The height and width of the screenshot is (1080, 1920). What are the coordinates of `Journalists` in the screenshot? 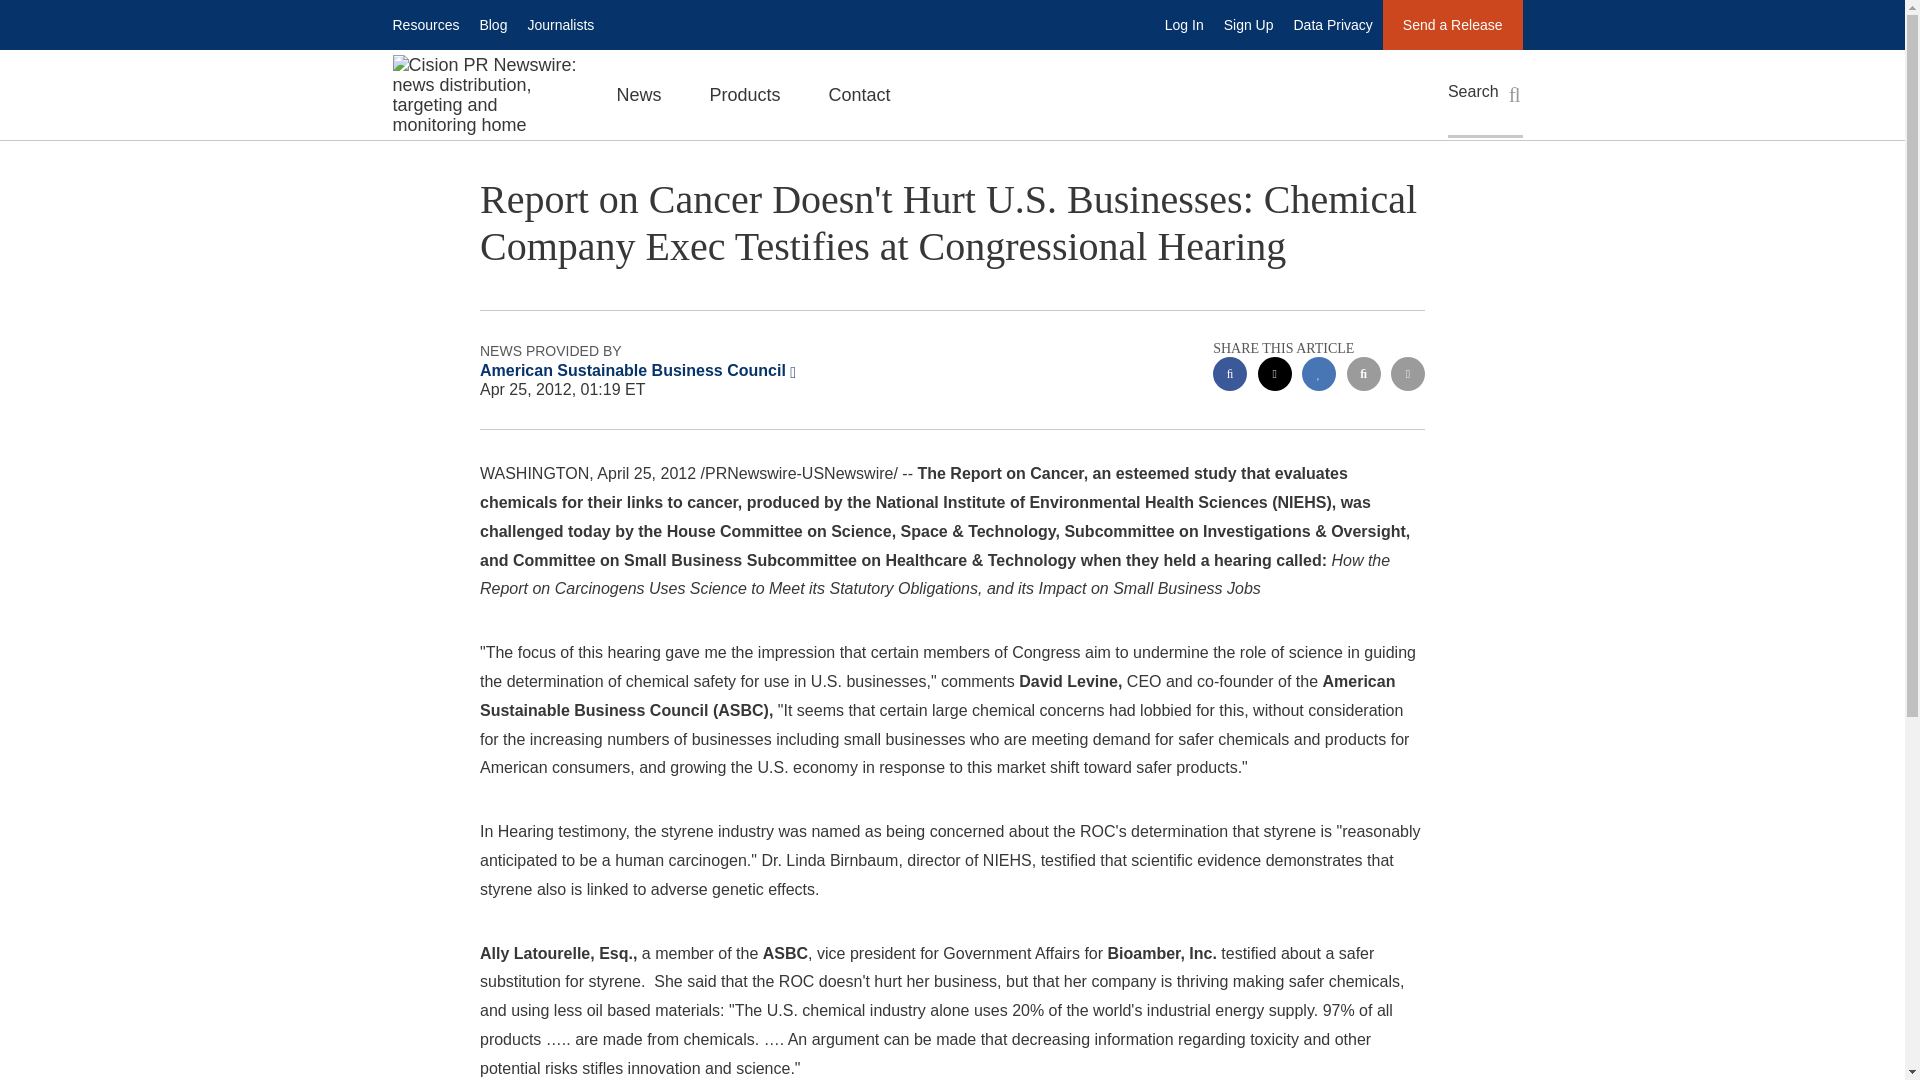 It's located at (560, 24).